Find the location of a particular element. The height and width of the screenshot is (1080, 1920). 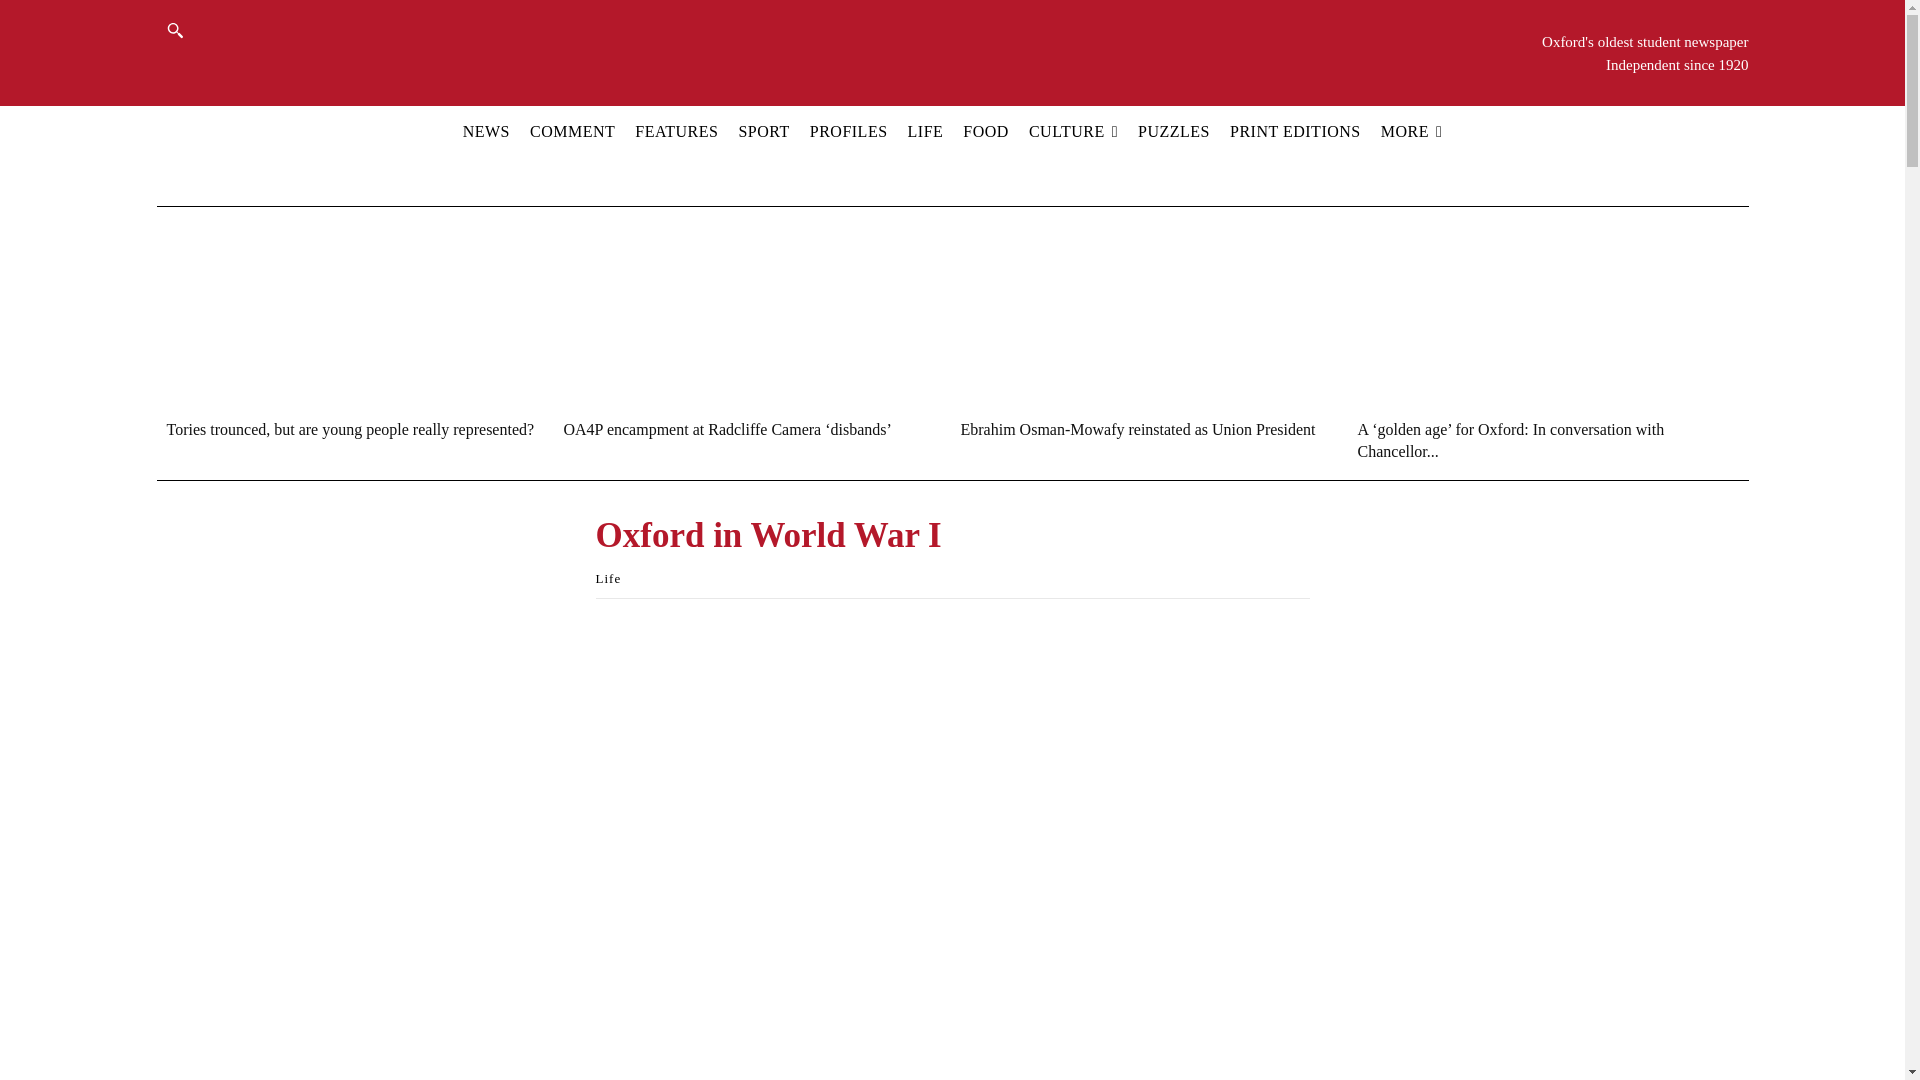

FEATURES is located at coordinates (676, 131).